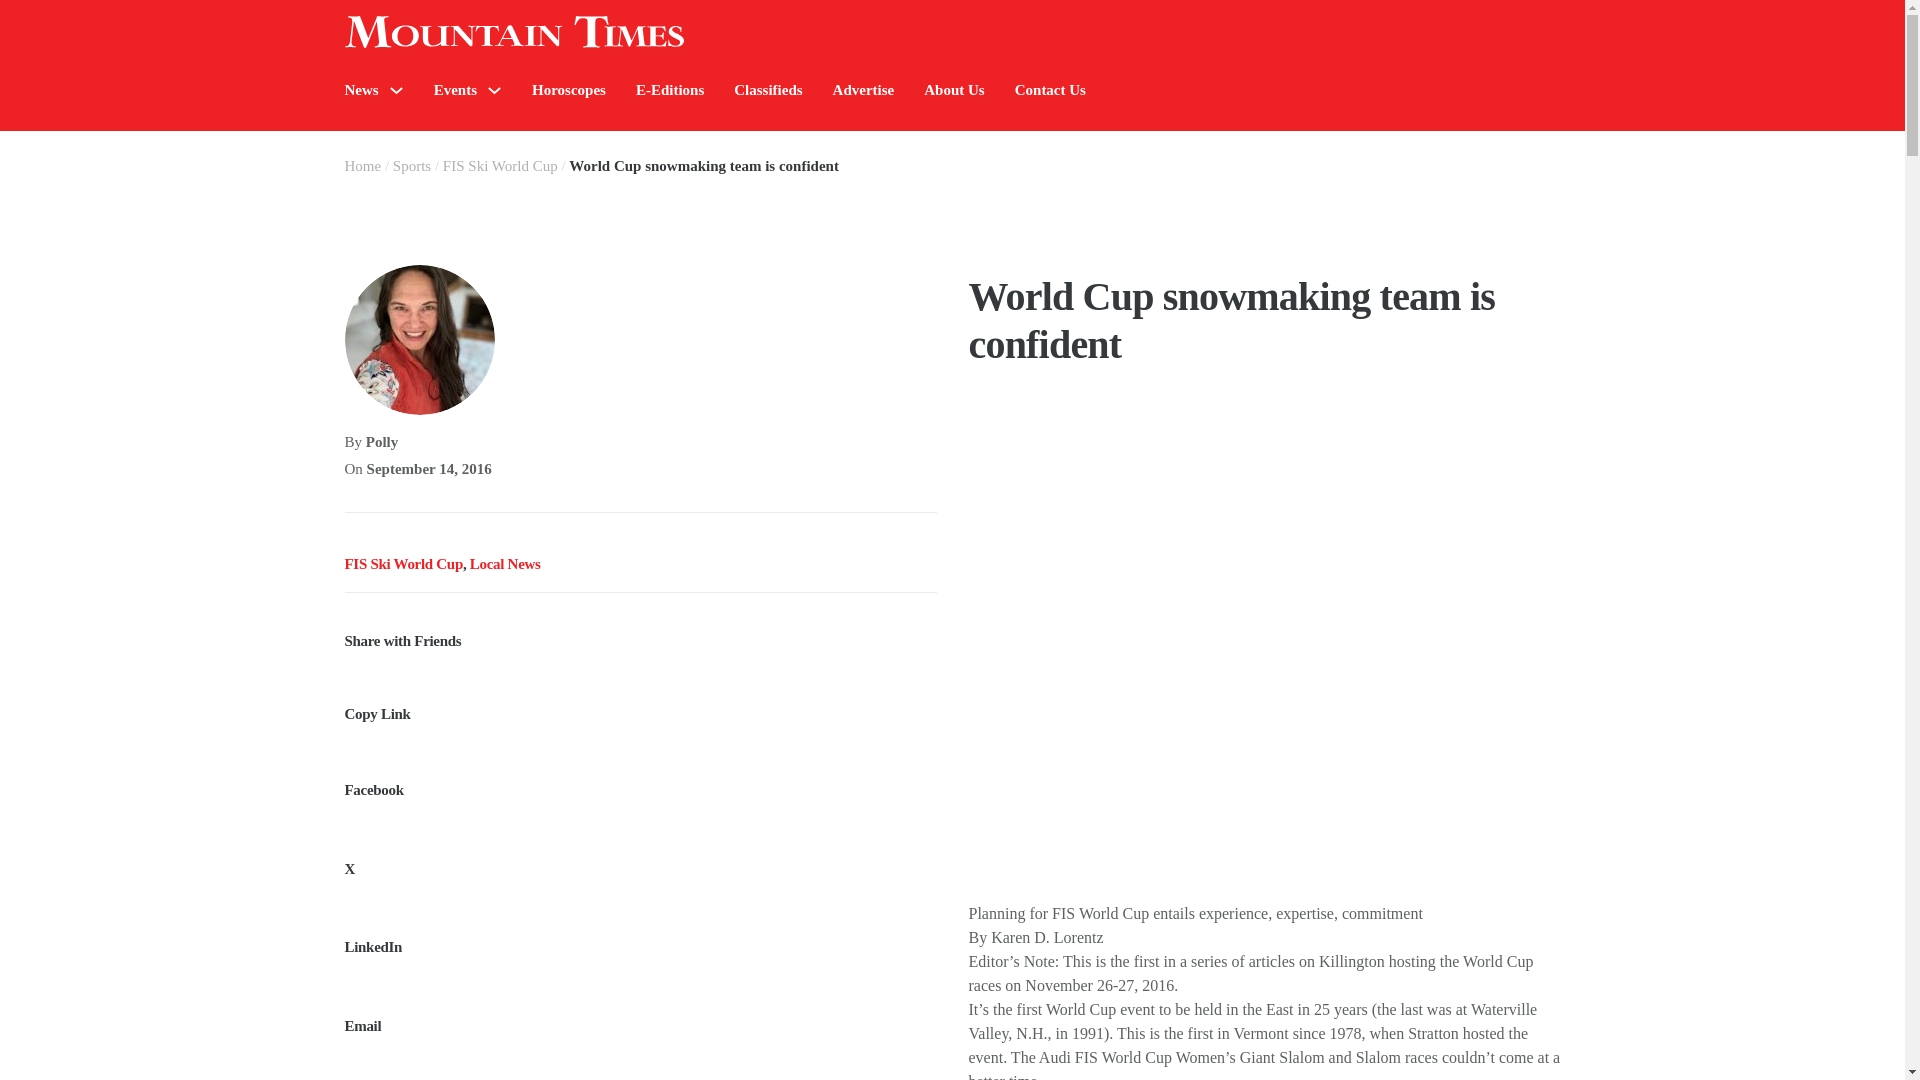 The image size is (1920, 1080). Describe the element at coordinates (953, 90) in the screenshot. I see `About Us` at that location.